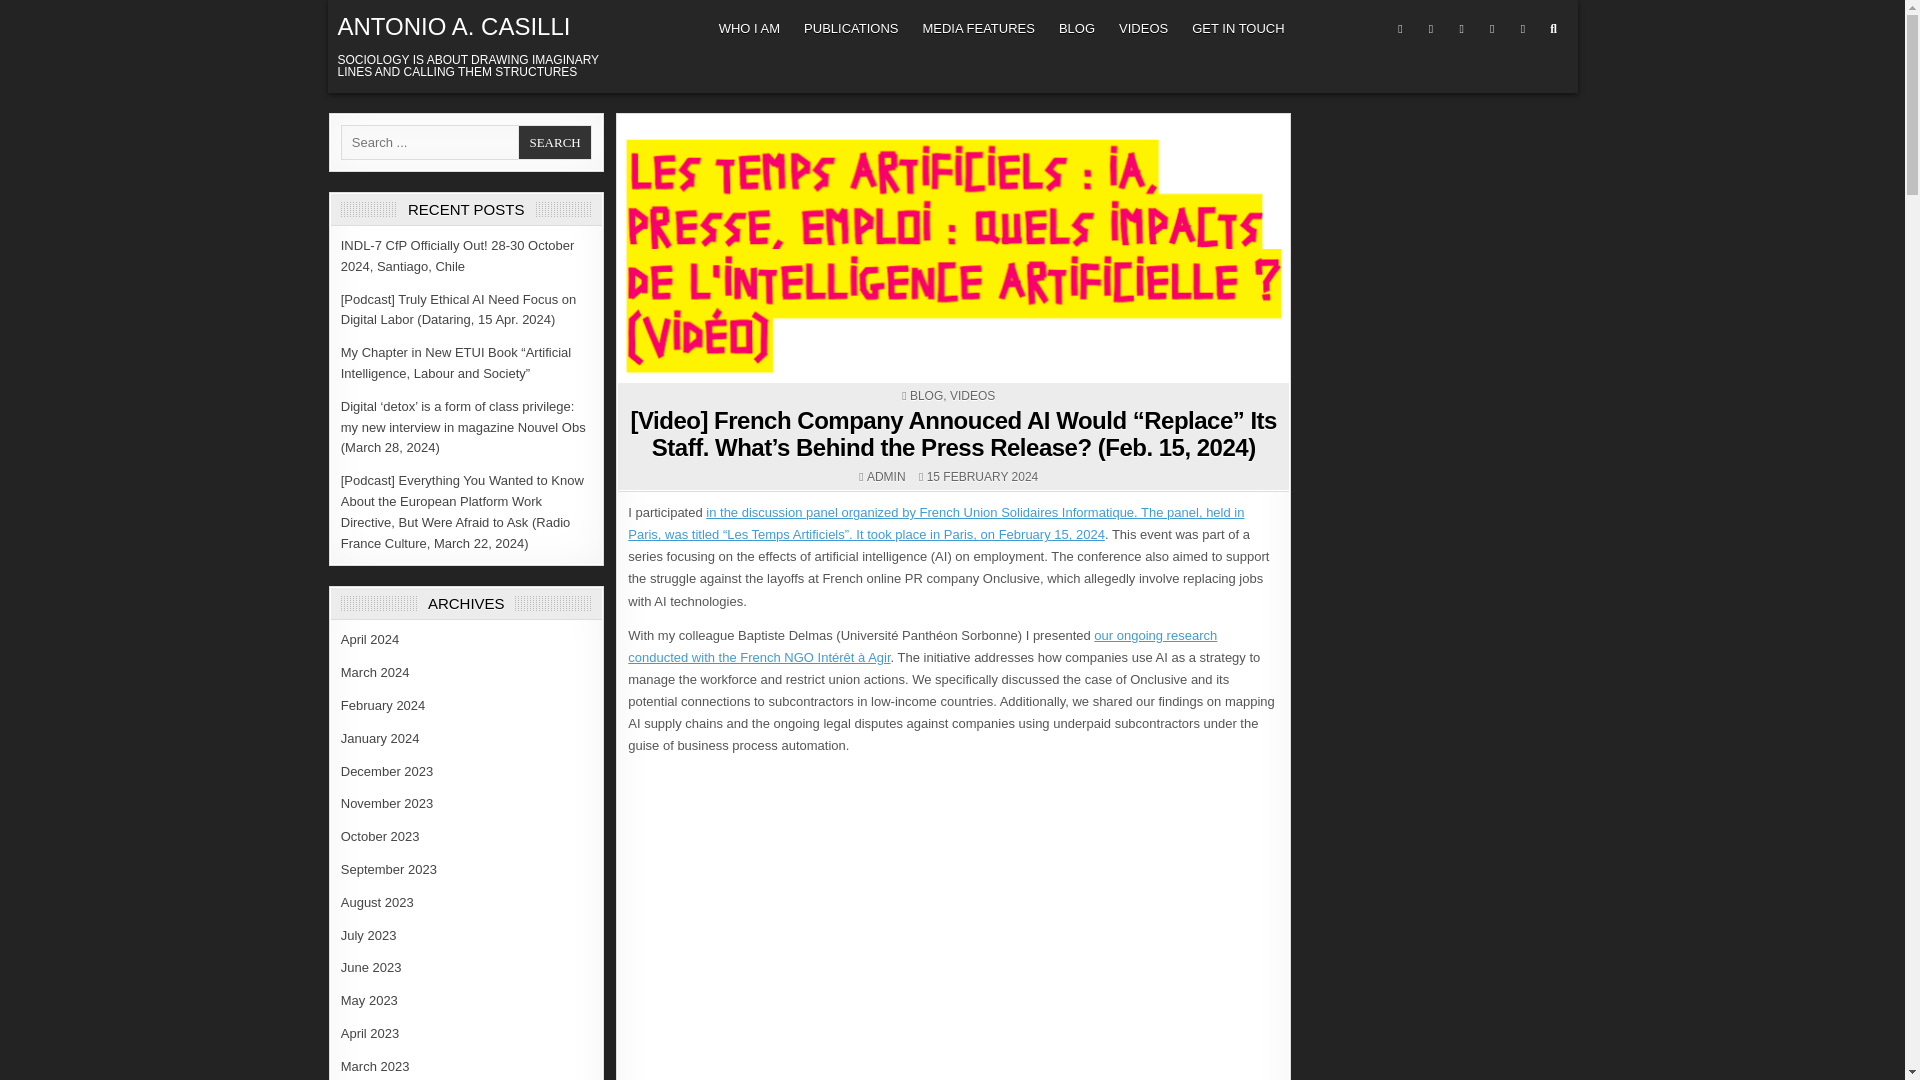 The width and height of the screenshot is (1920, 1080). Describe the element at coordinates (376, 1066) in the screenshot. I see `March 2023` at that location.